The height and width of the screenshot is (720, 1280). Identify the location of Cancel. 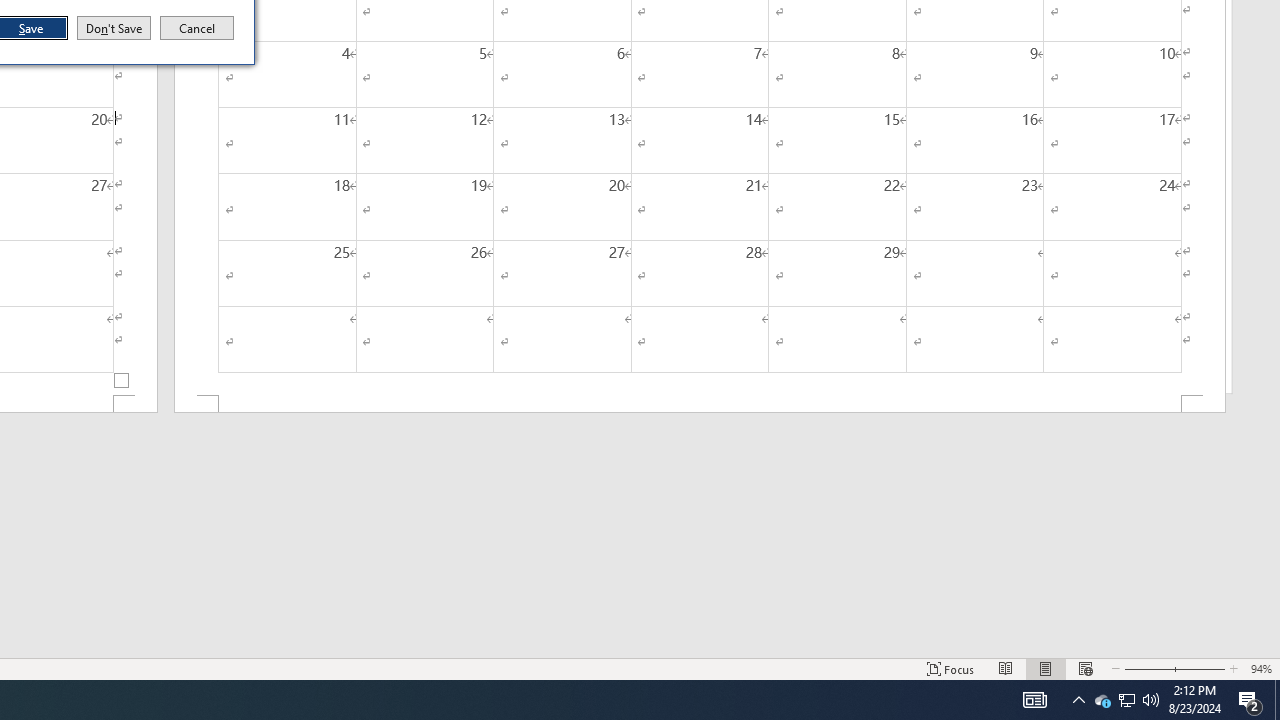
(197, 28).